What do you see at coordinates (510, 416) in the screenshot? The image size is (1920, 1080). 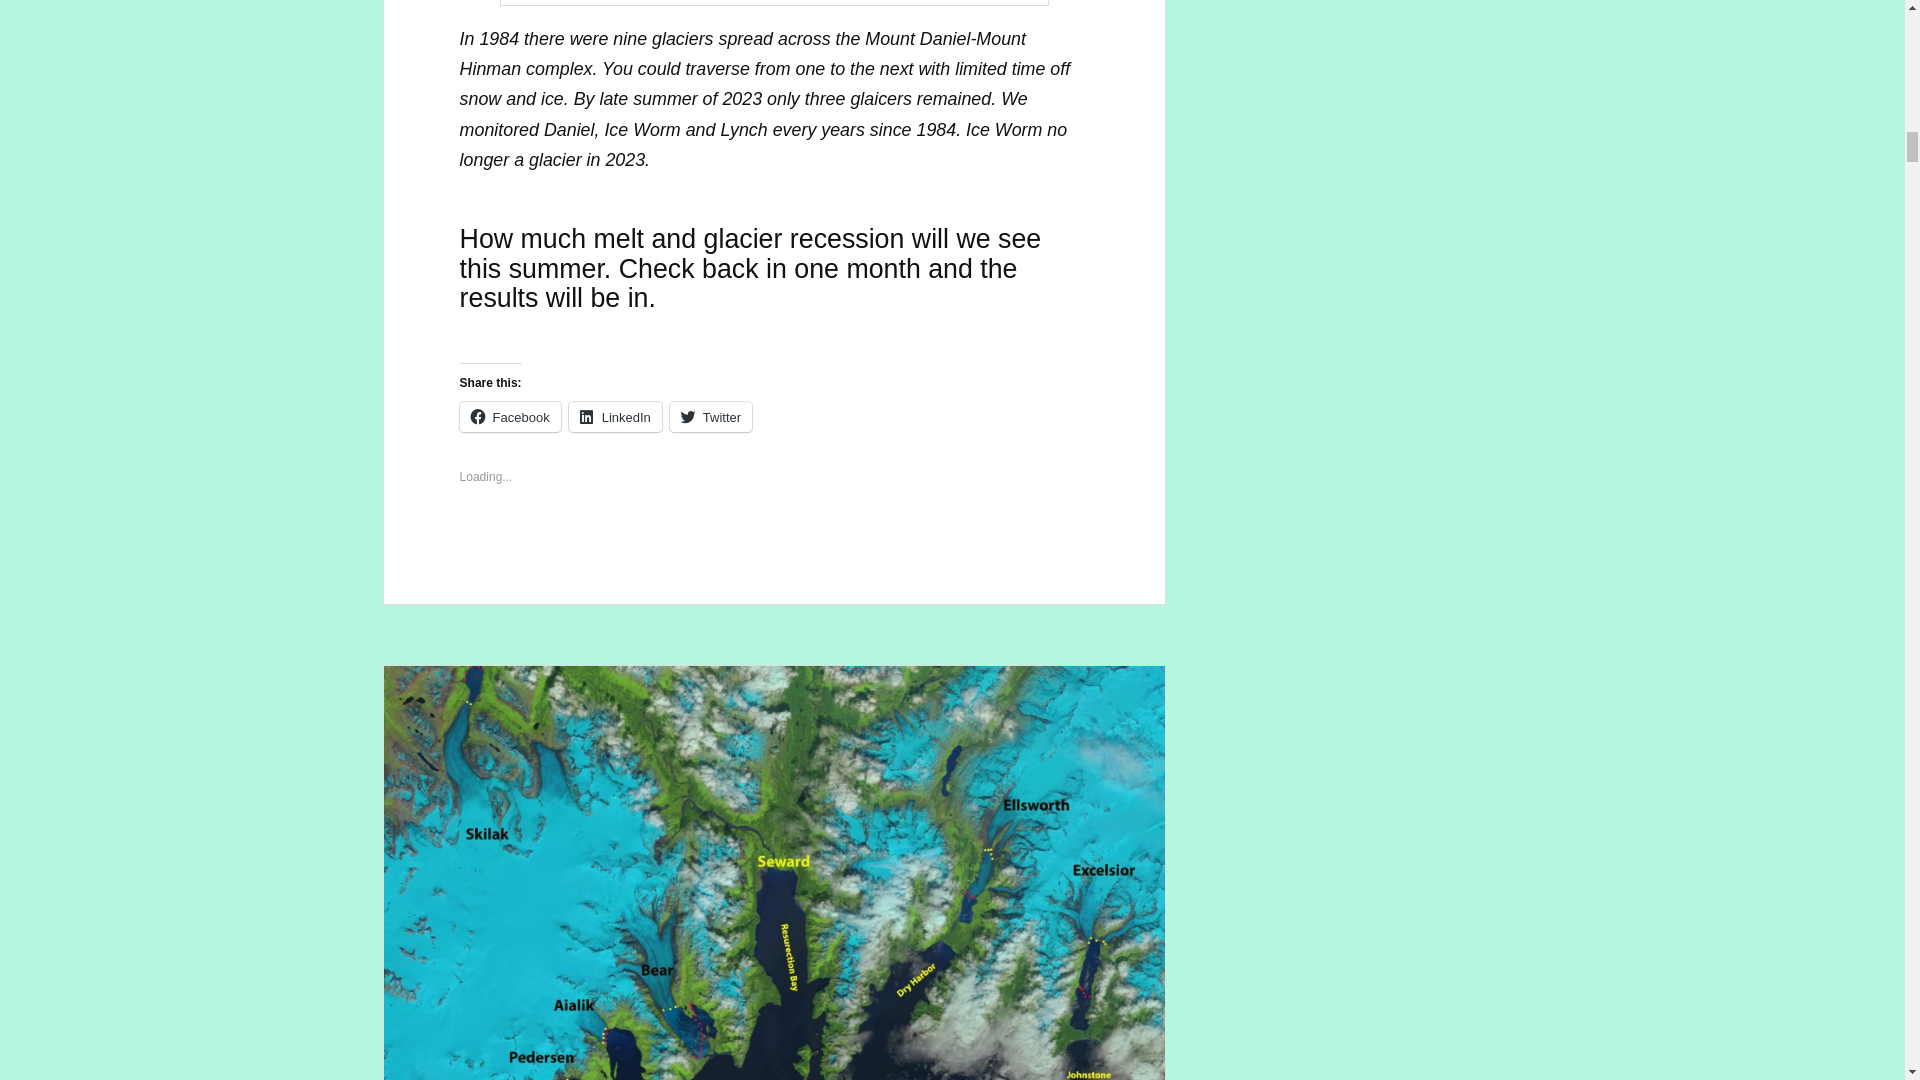 I see `Click to share on Facebook` at bounding box center [510, 416].